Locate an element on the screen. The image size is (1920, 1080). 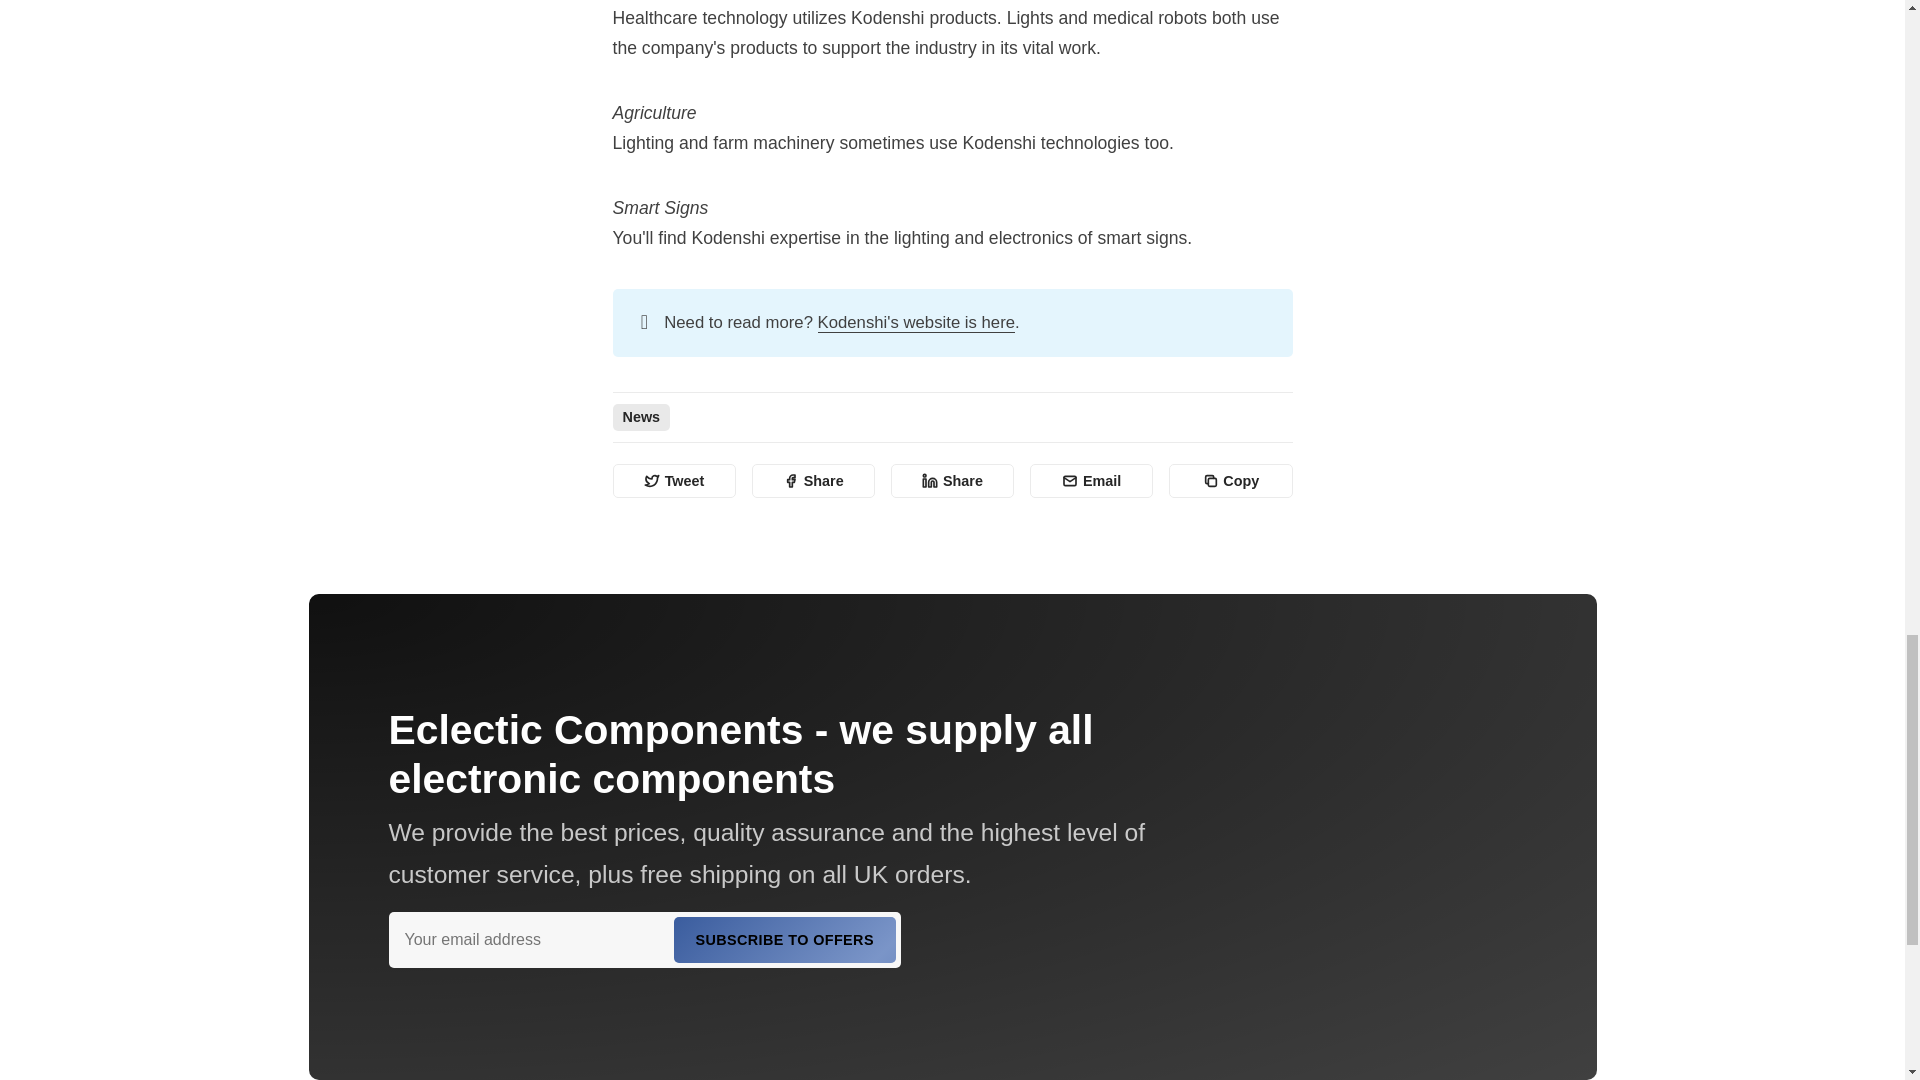
Share on Linkedin is located at coordinates (952, 480).